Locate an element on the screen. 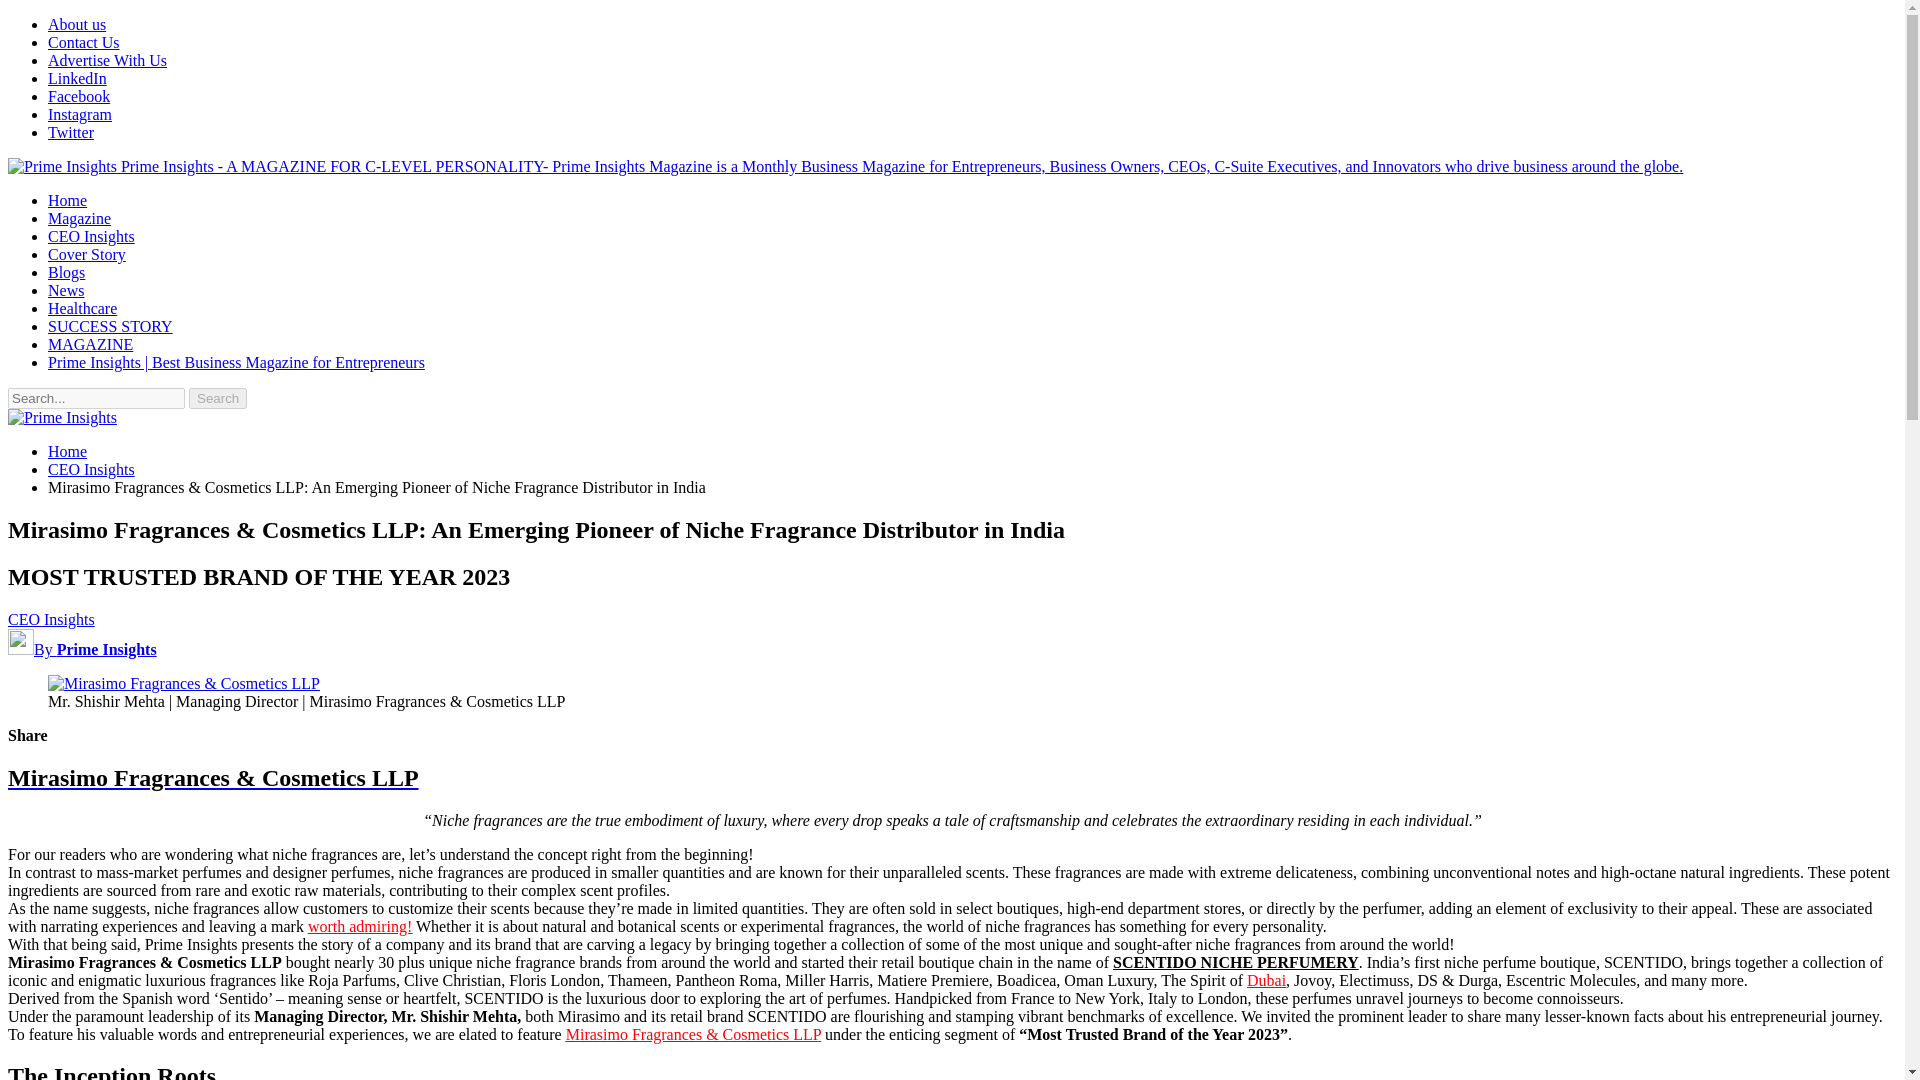 Image resolution: width=1920 pixels, height=1080 pixels. Blogs is located at coordinates (66, 272).